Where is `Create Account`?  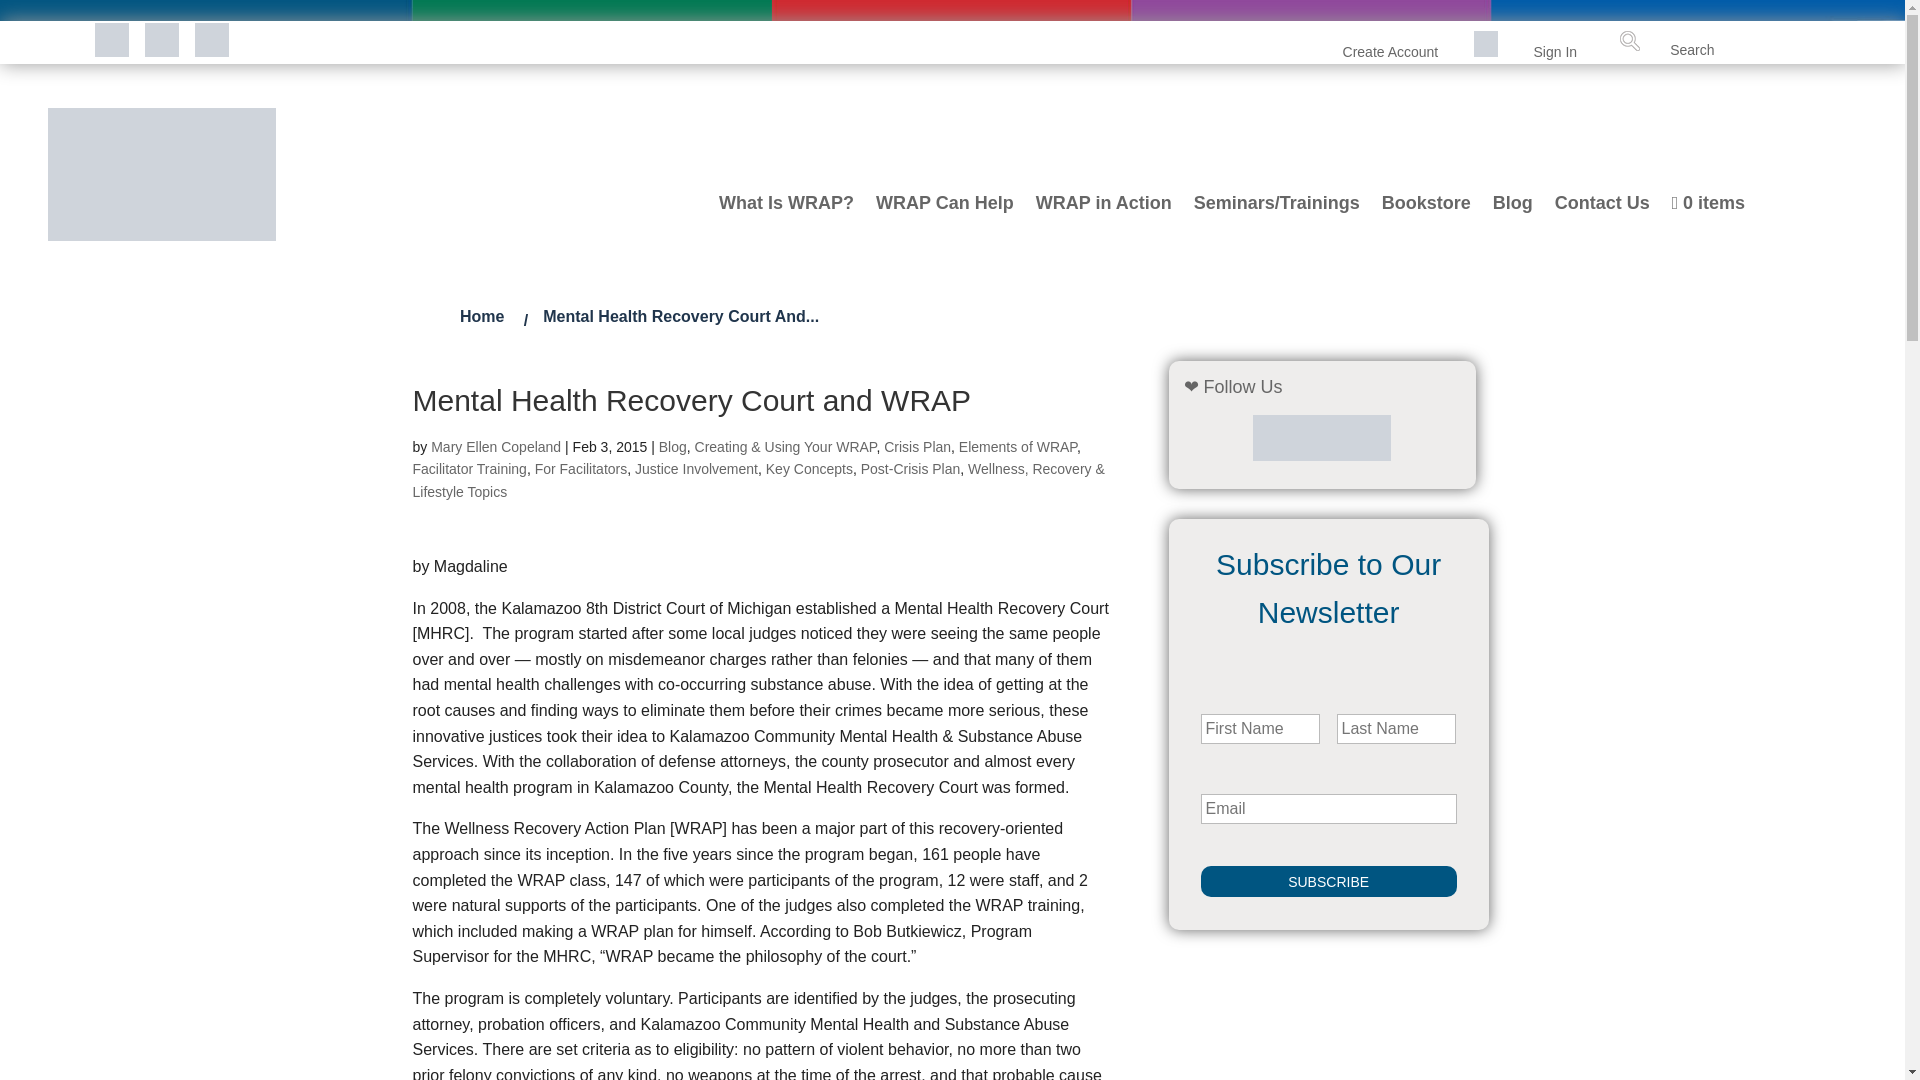
Create Account is located at coordinates (1390, 52).